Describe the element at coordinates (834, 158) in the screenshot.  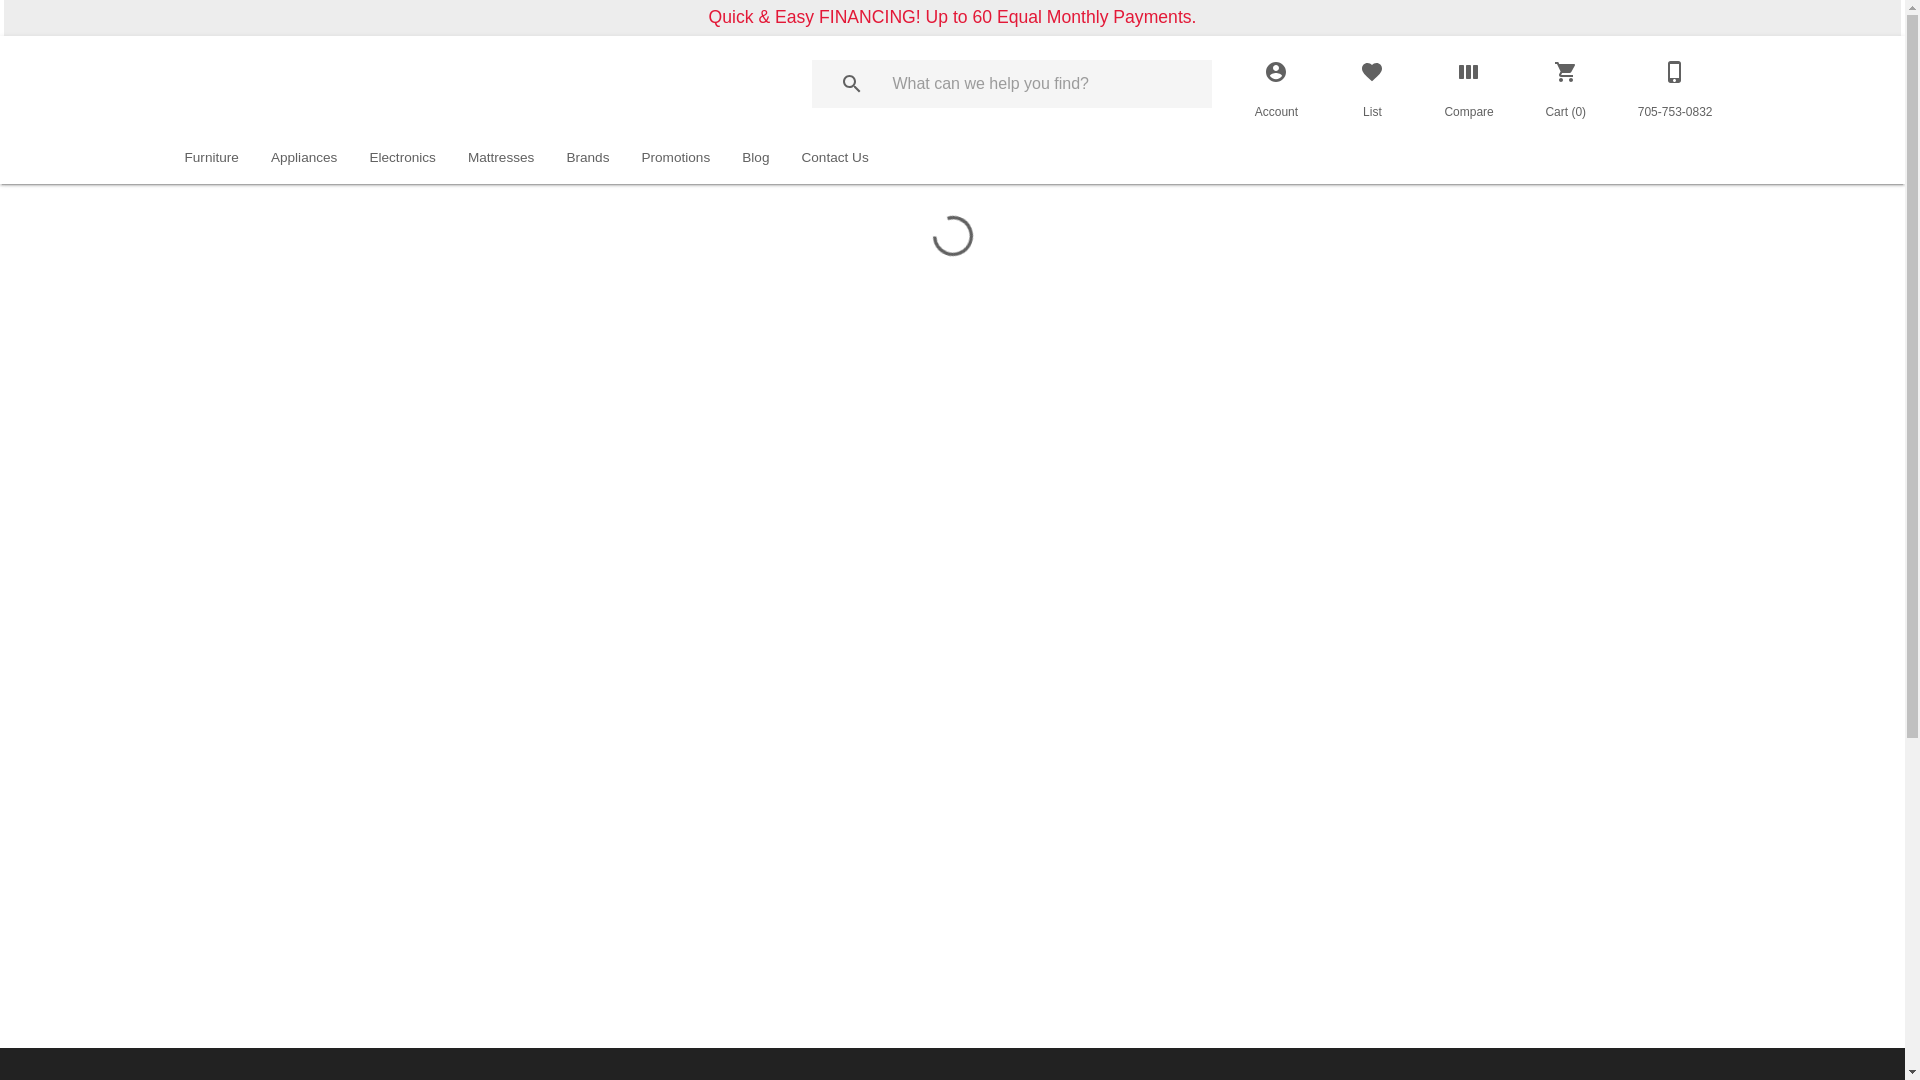
I see `Contact Us` at that location.